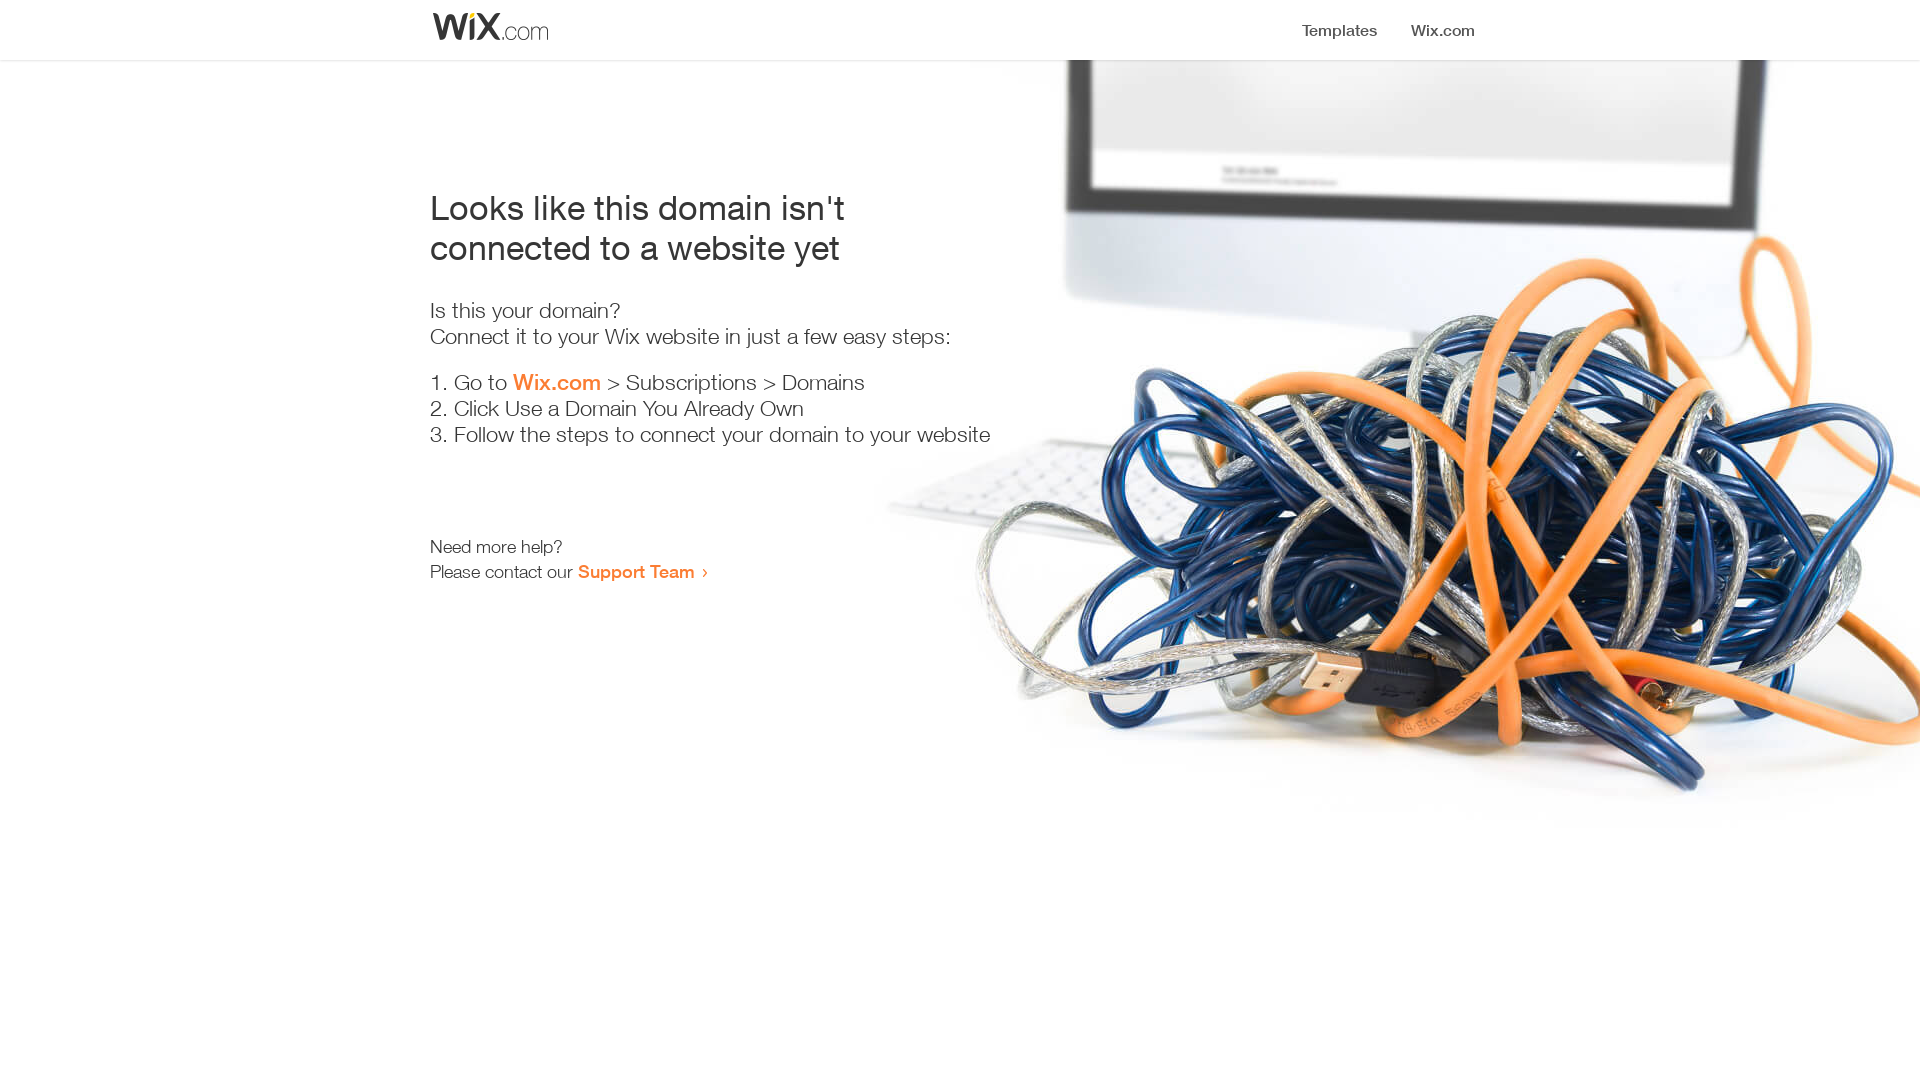 The width and height of the screenshot is (1920, 1080). Describe the element at coordinates (557, 382) in the screenshot. I see `Wix.com` at that location.